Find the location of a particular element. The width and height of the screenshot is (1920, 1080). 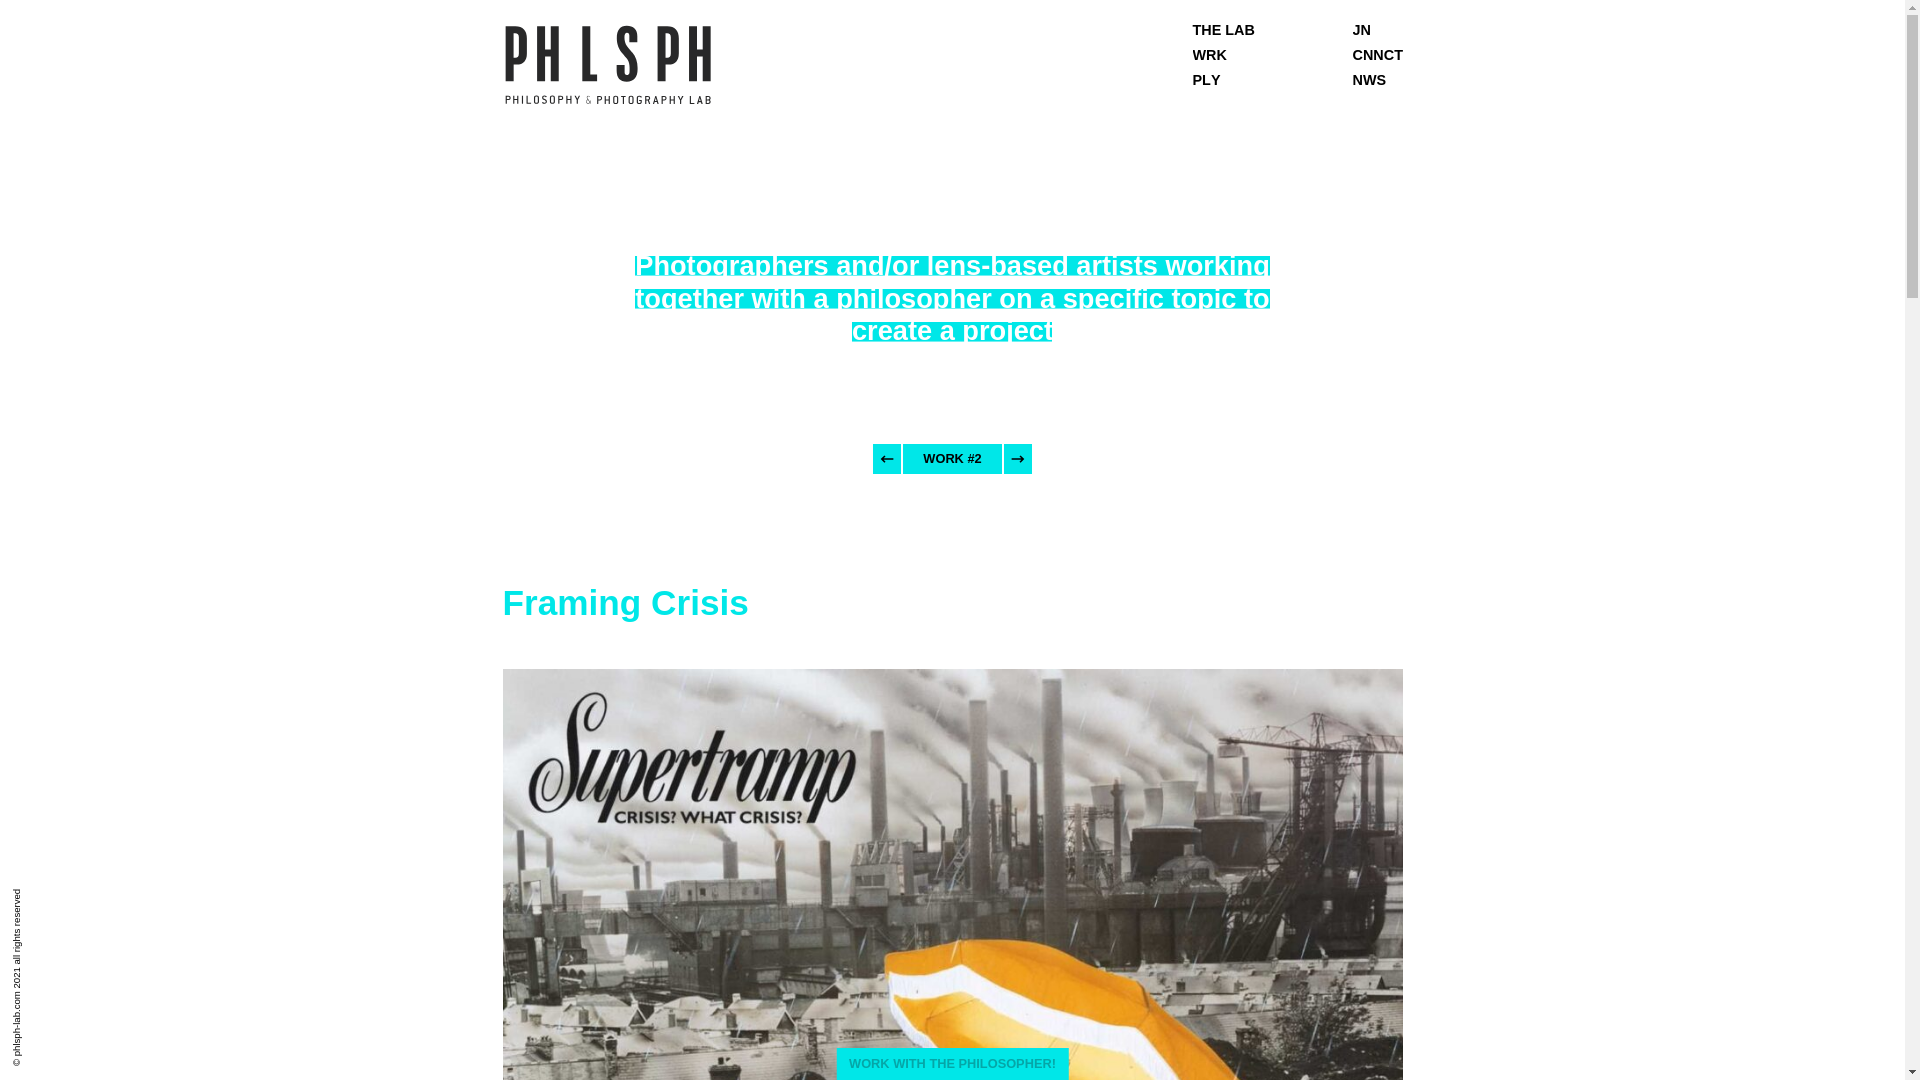

WRK is located at coordinates (1209, 54).